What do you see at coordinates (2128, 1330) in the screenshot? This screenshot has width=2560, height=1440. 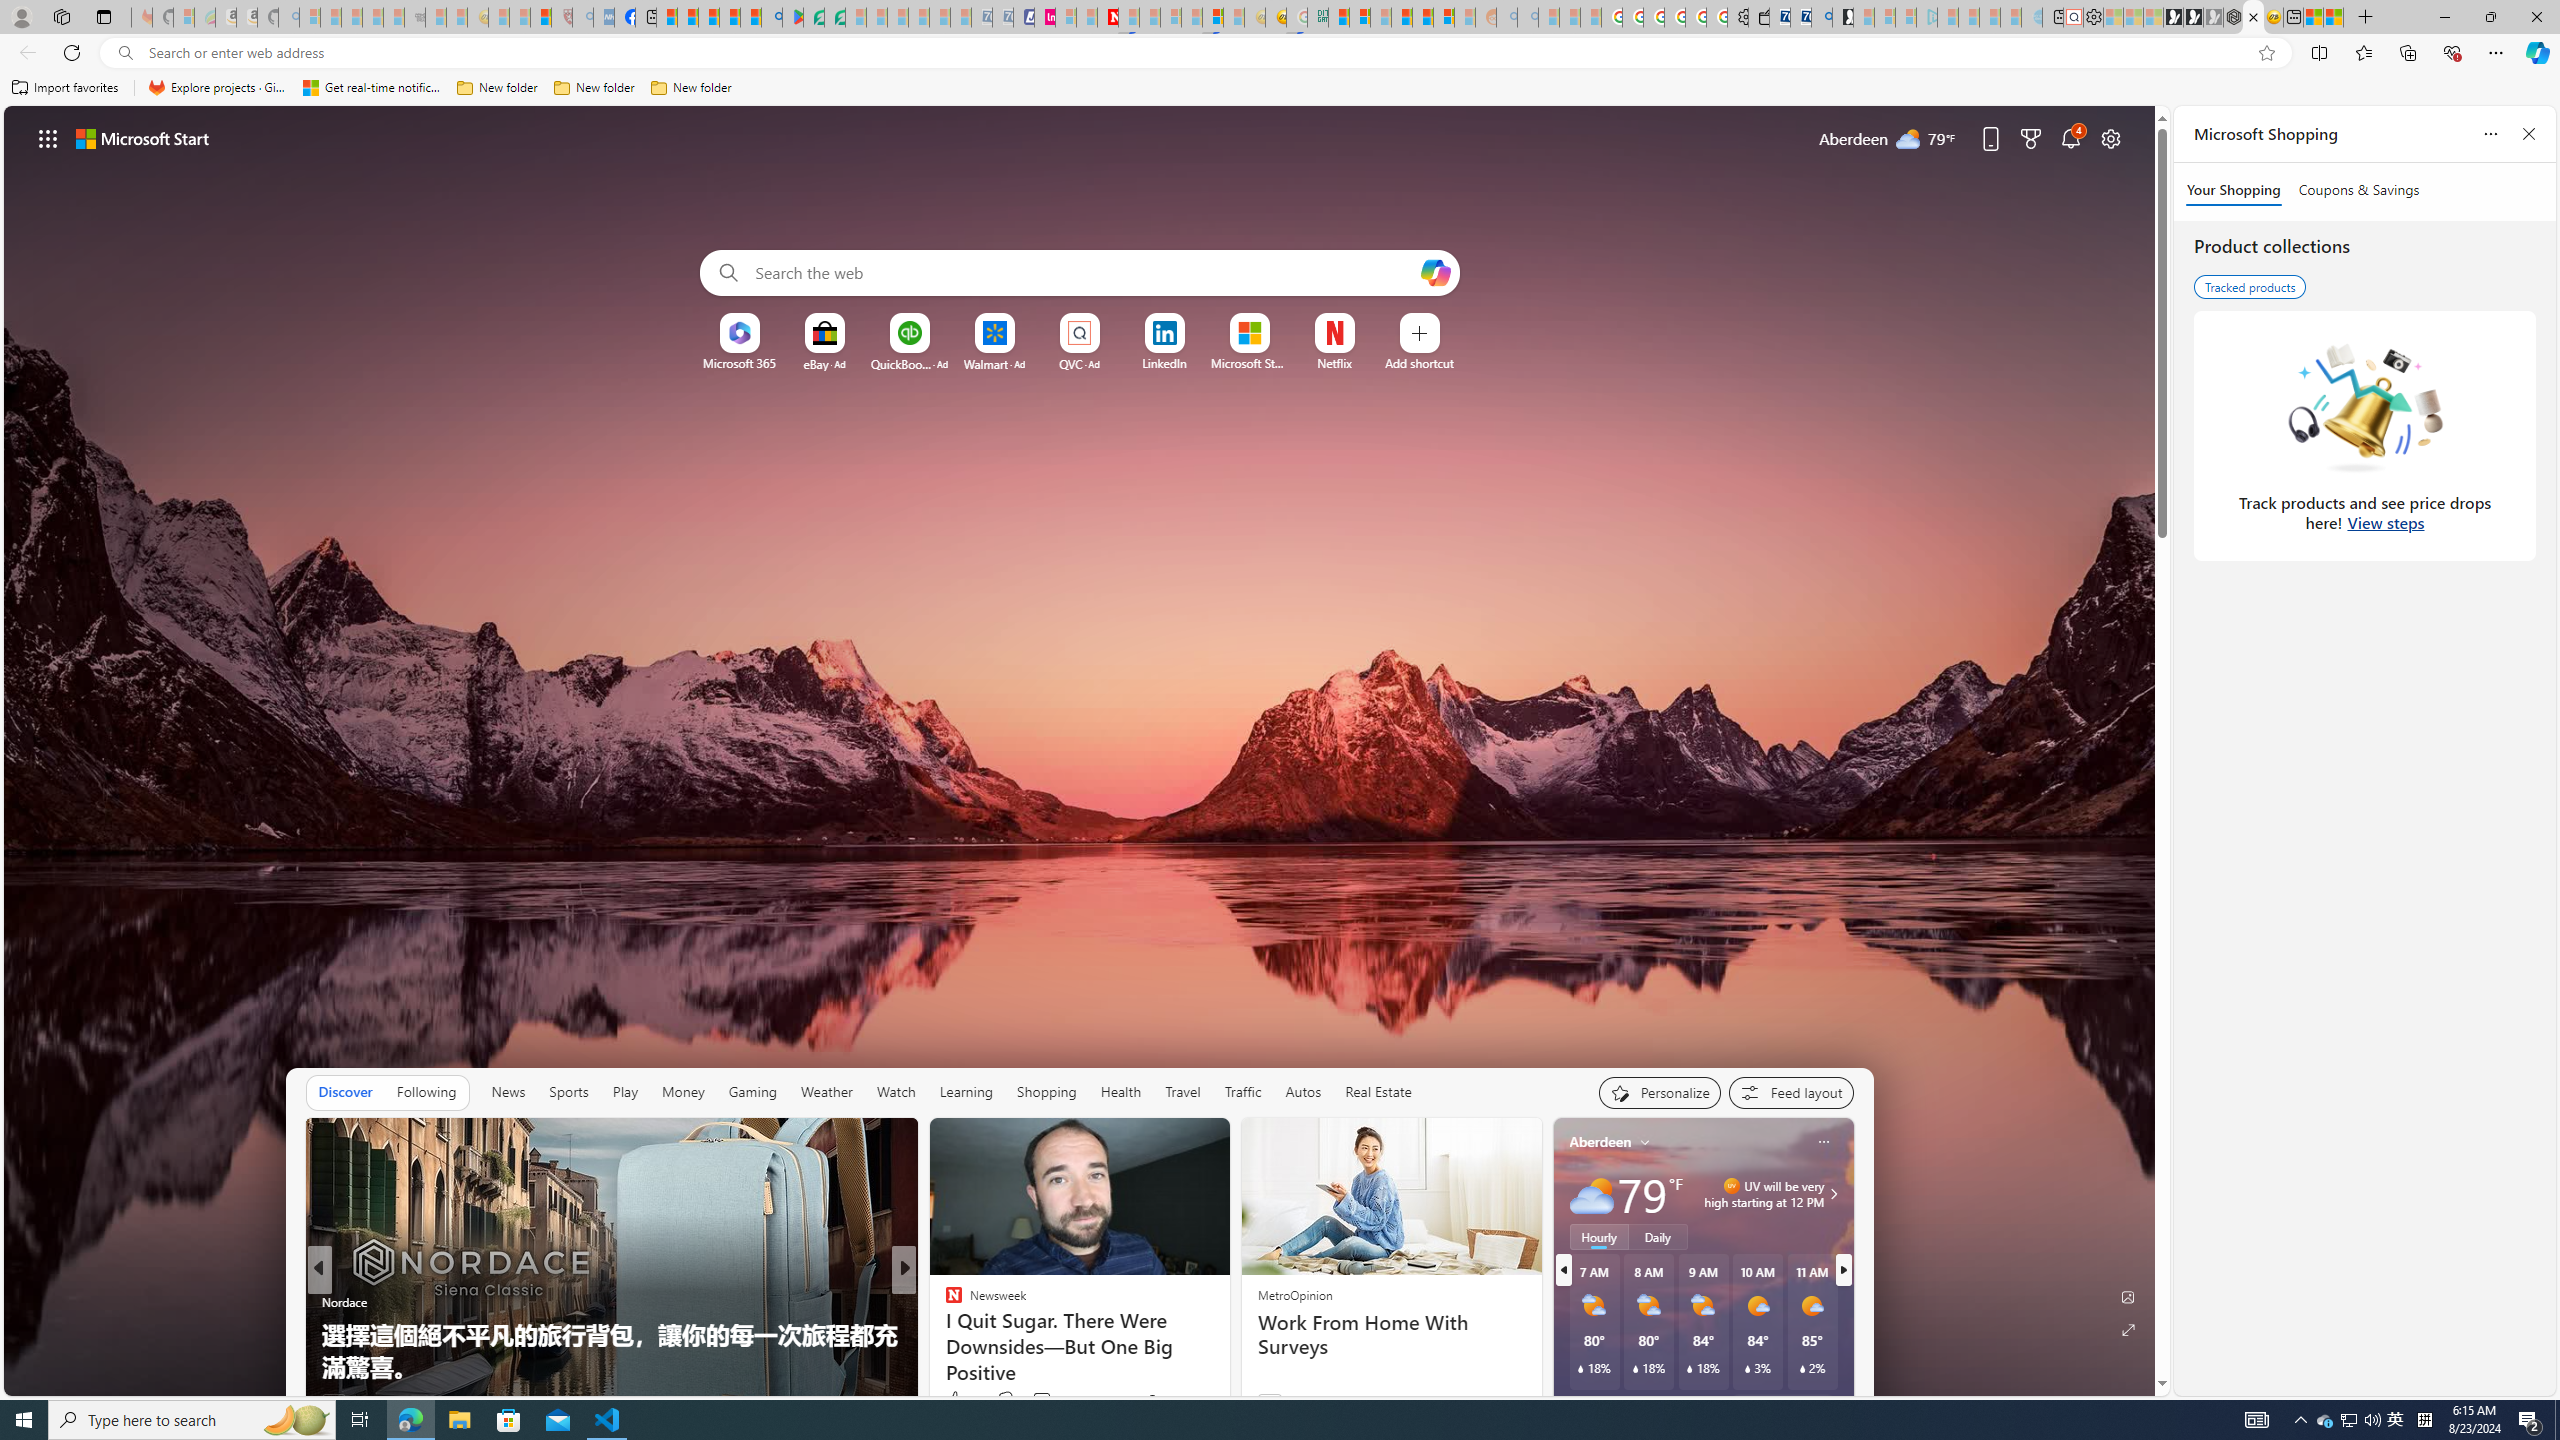 I see `Expand background` at bounding box center [2128, 1330].